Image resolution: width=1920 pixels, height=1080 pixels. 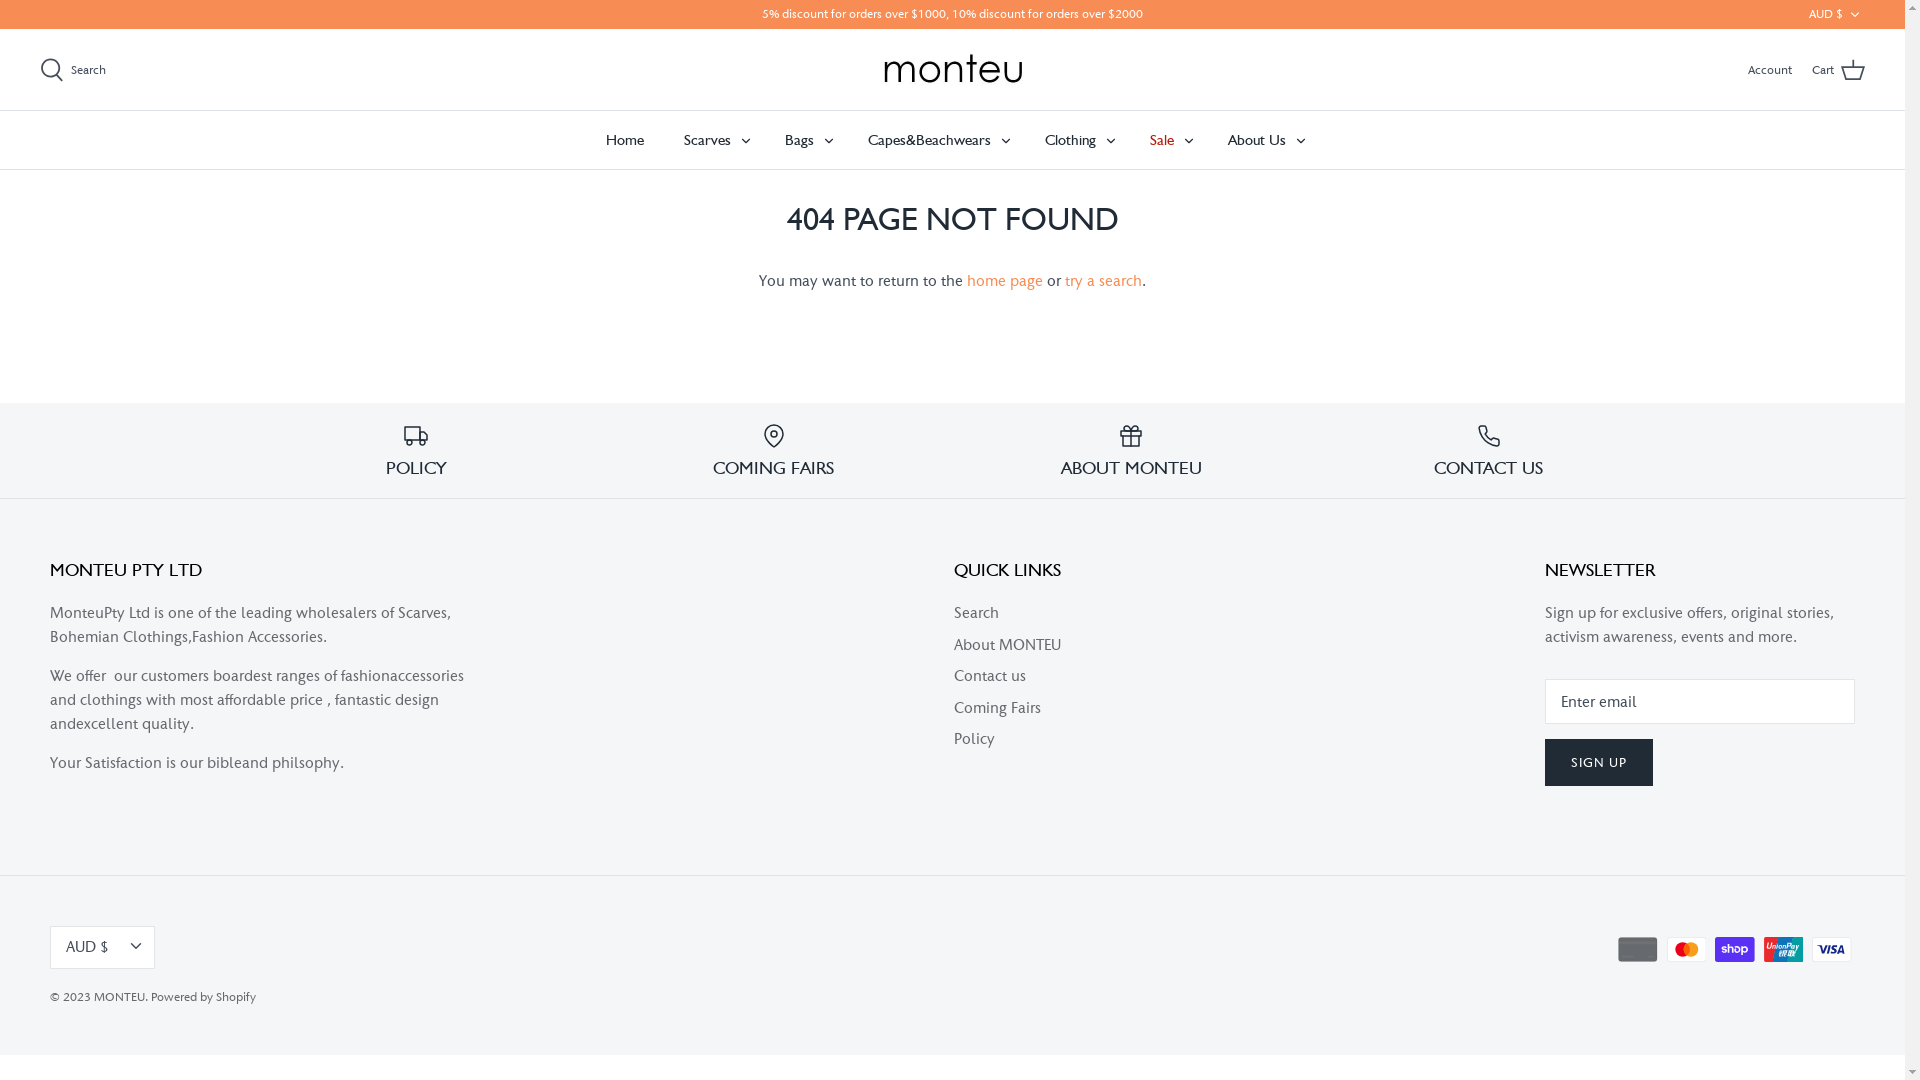 What do you see at coordinates (1005, 280) in the screenshot?
I see `home page` at bounding box center [1005, 280].